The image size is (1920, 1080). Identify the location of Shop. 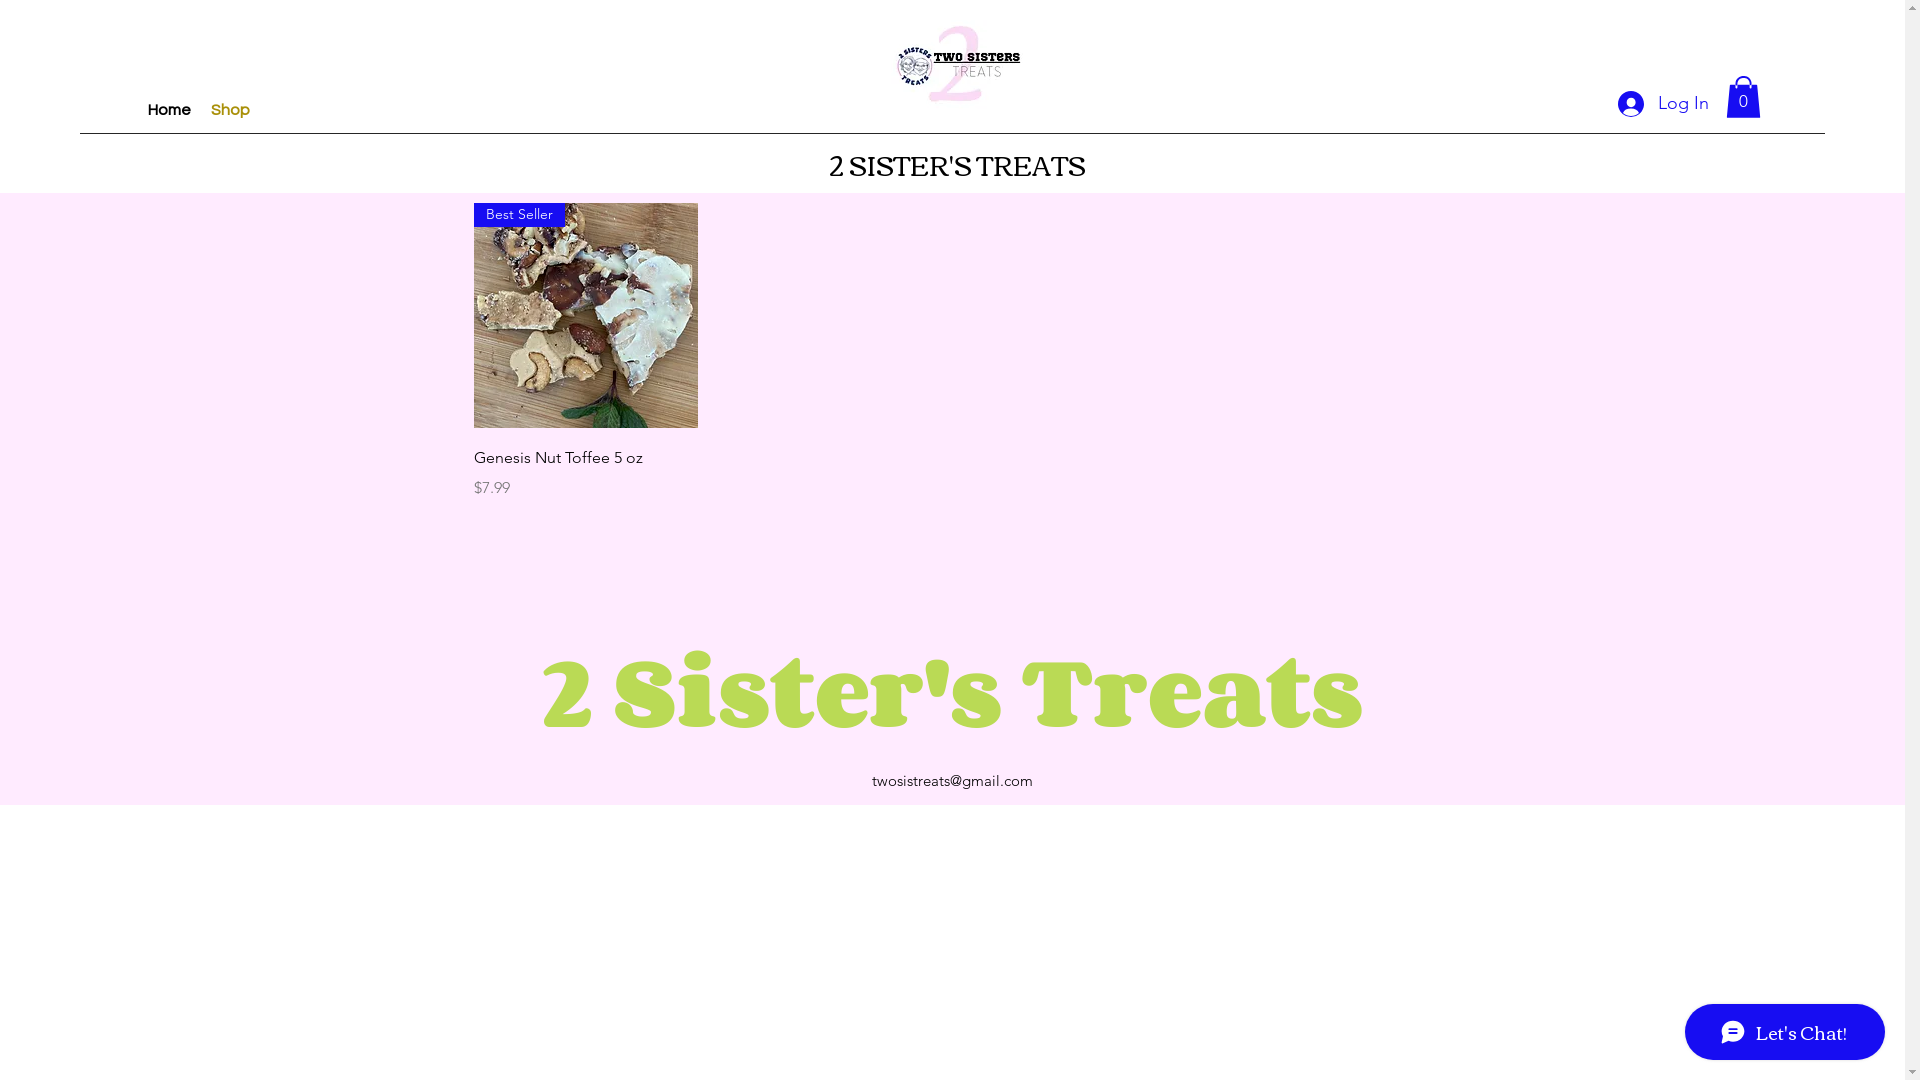
(230, 110).